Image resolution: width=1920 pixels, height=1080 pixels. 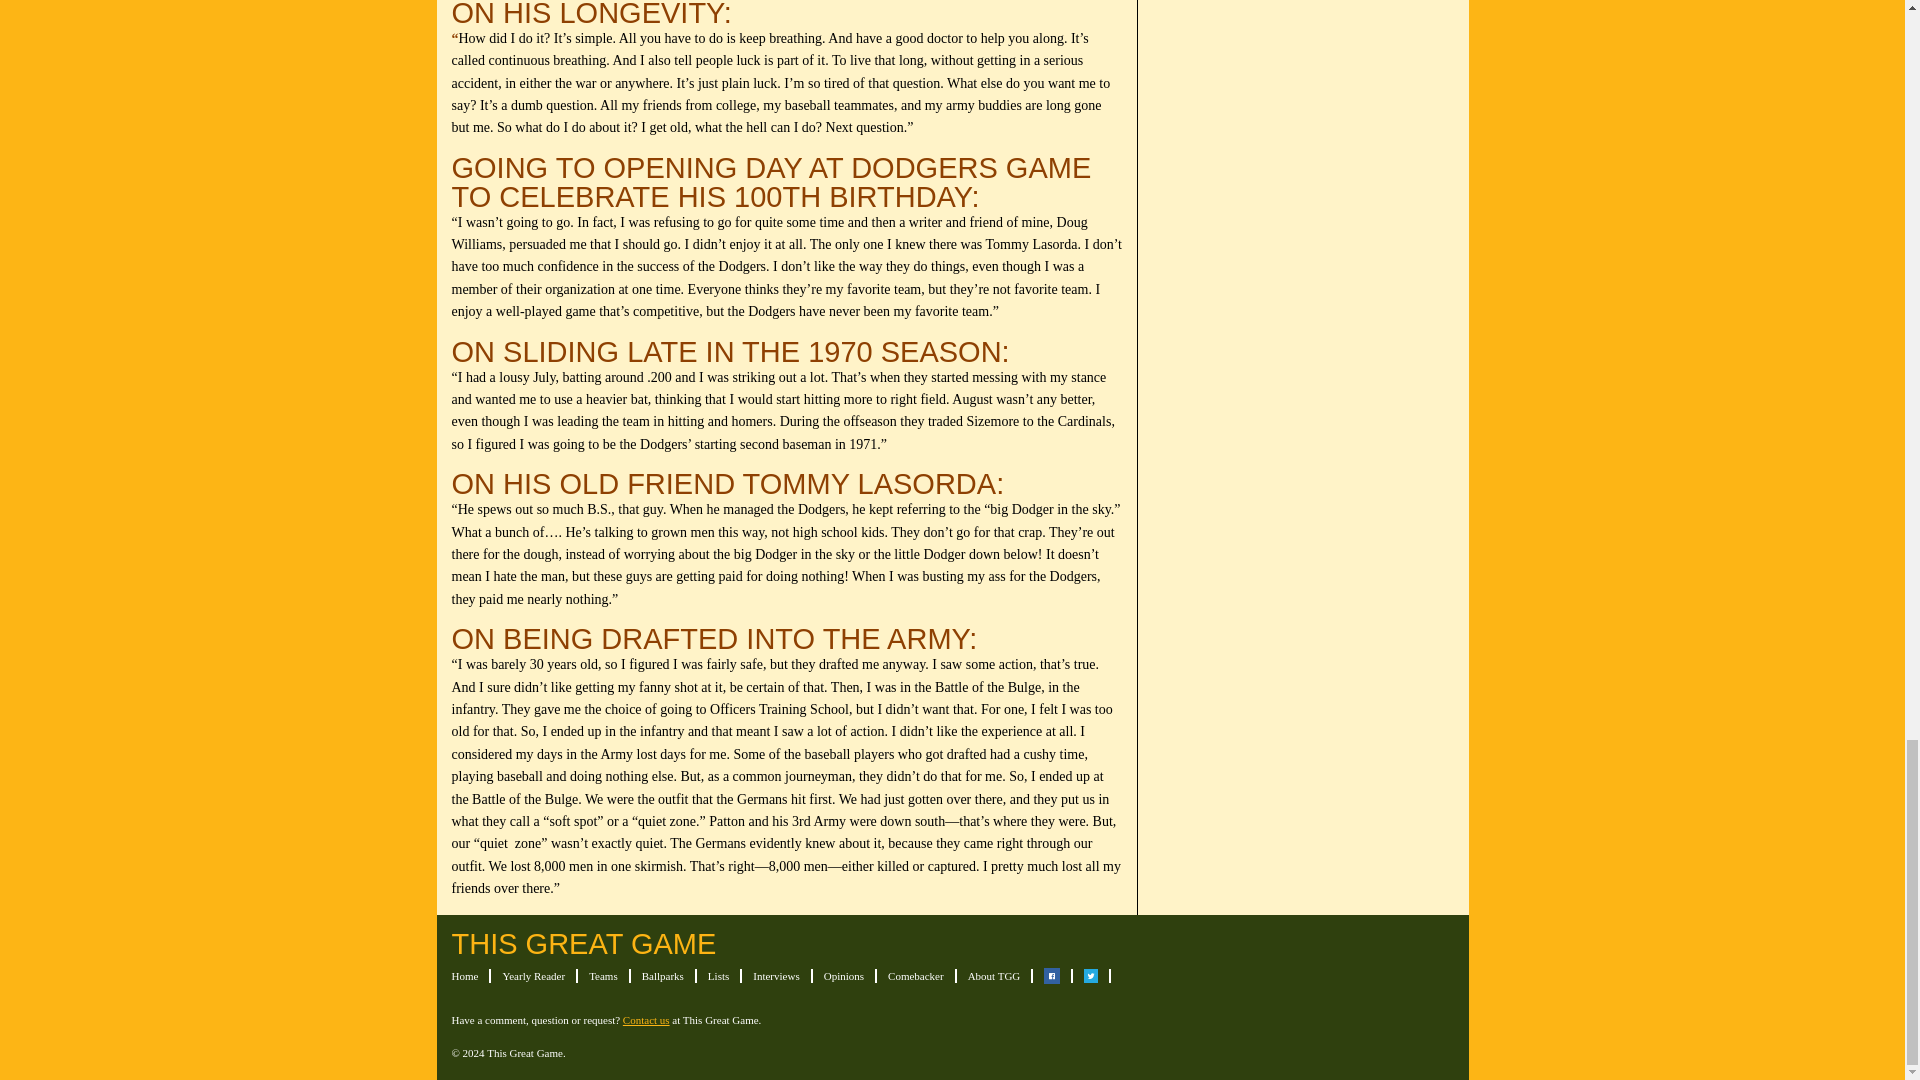 I want to click on Interviews, so click(x=775, y=975).